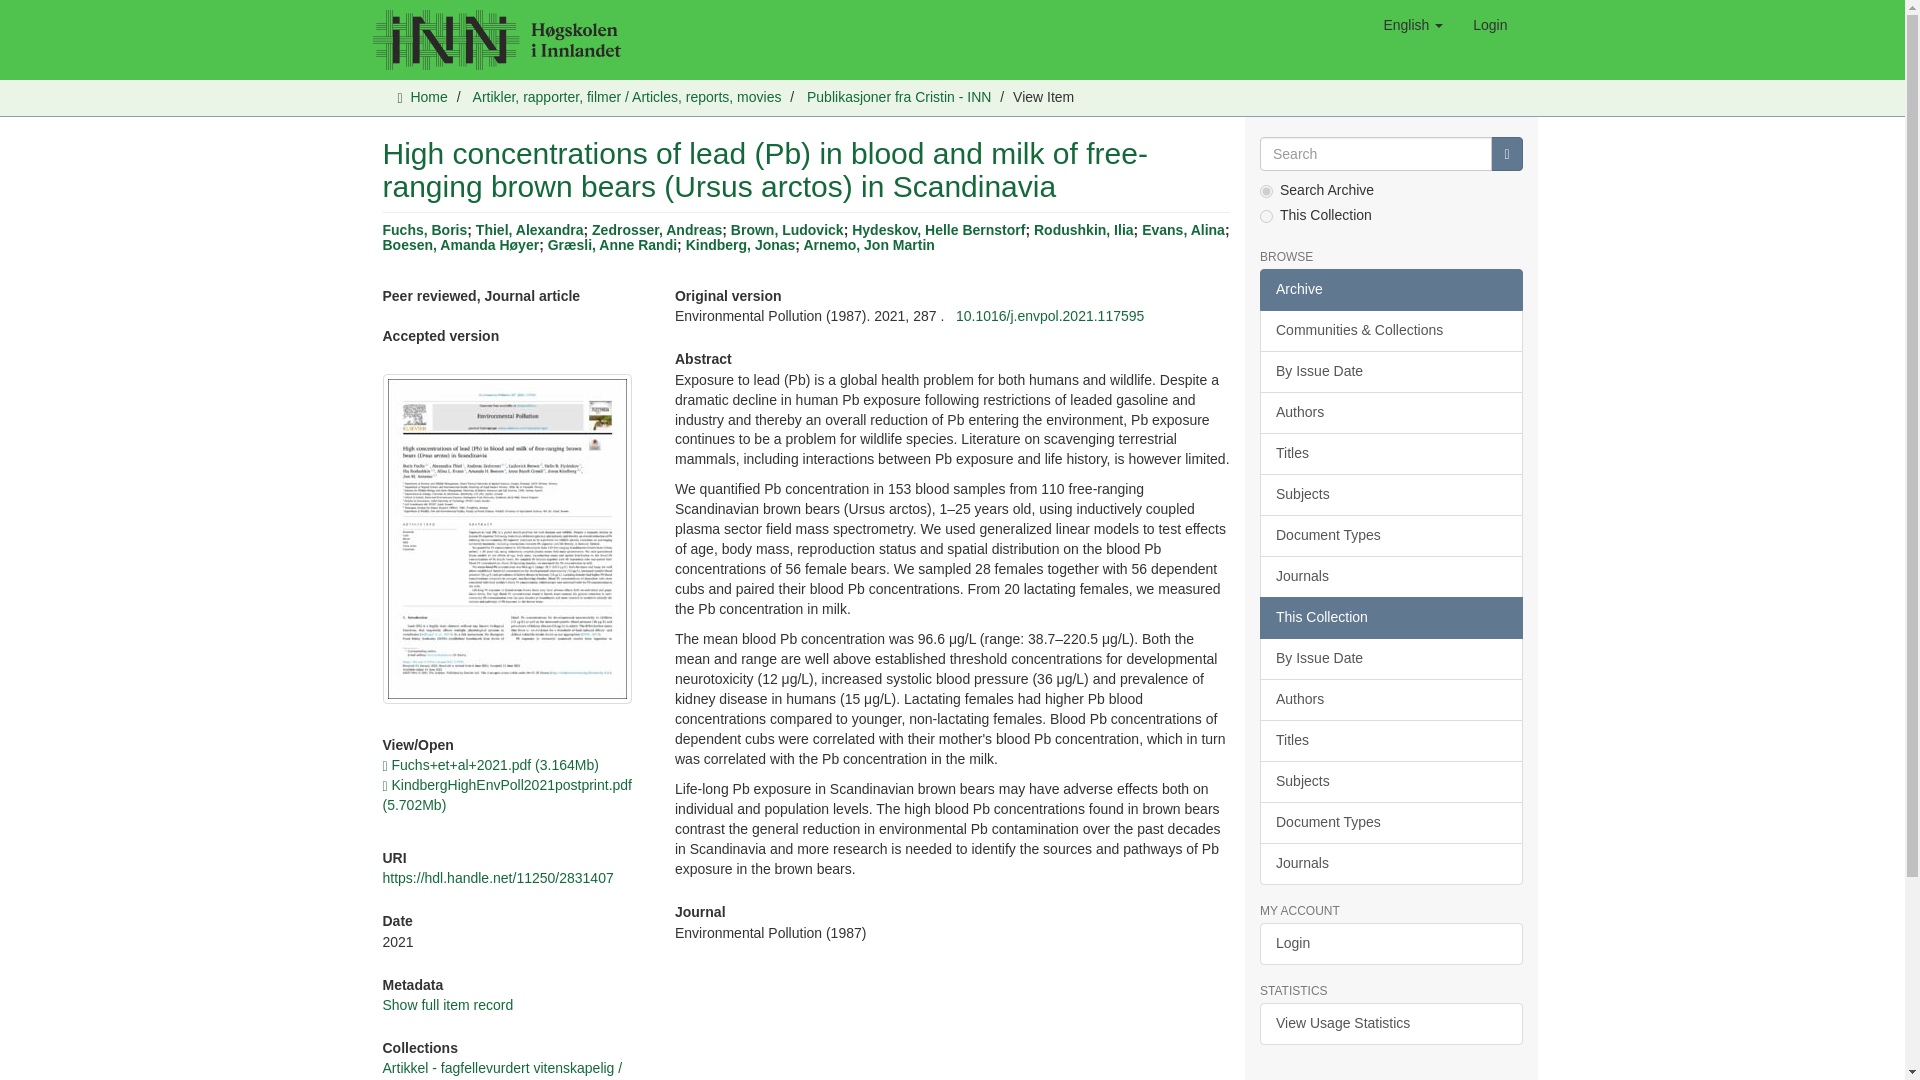  I want to click on Show full item record, so click(447, 1004).